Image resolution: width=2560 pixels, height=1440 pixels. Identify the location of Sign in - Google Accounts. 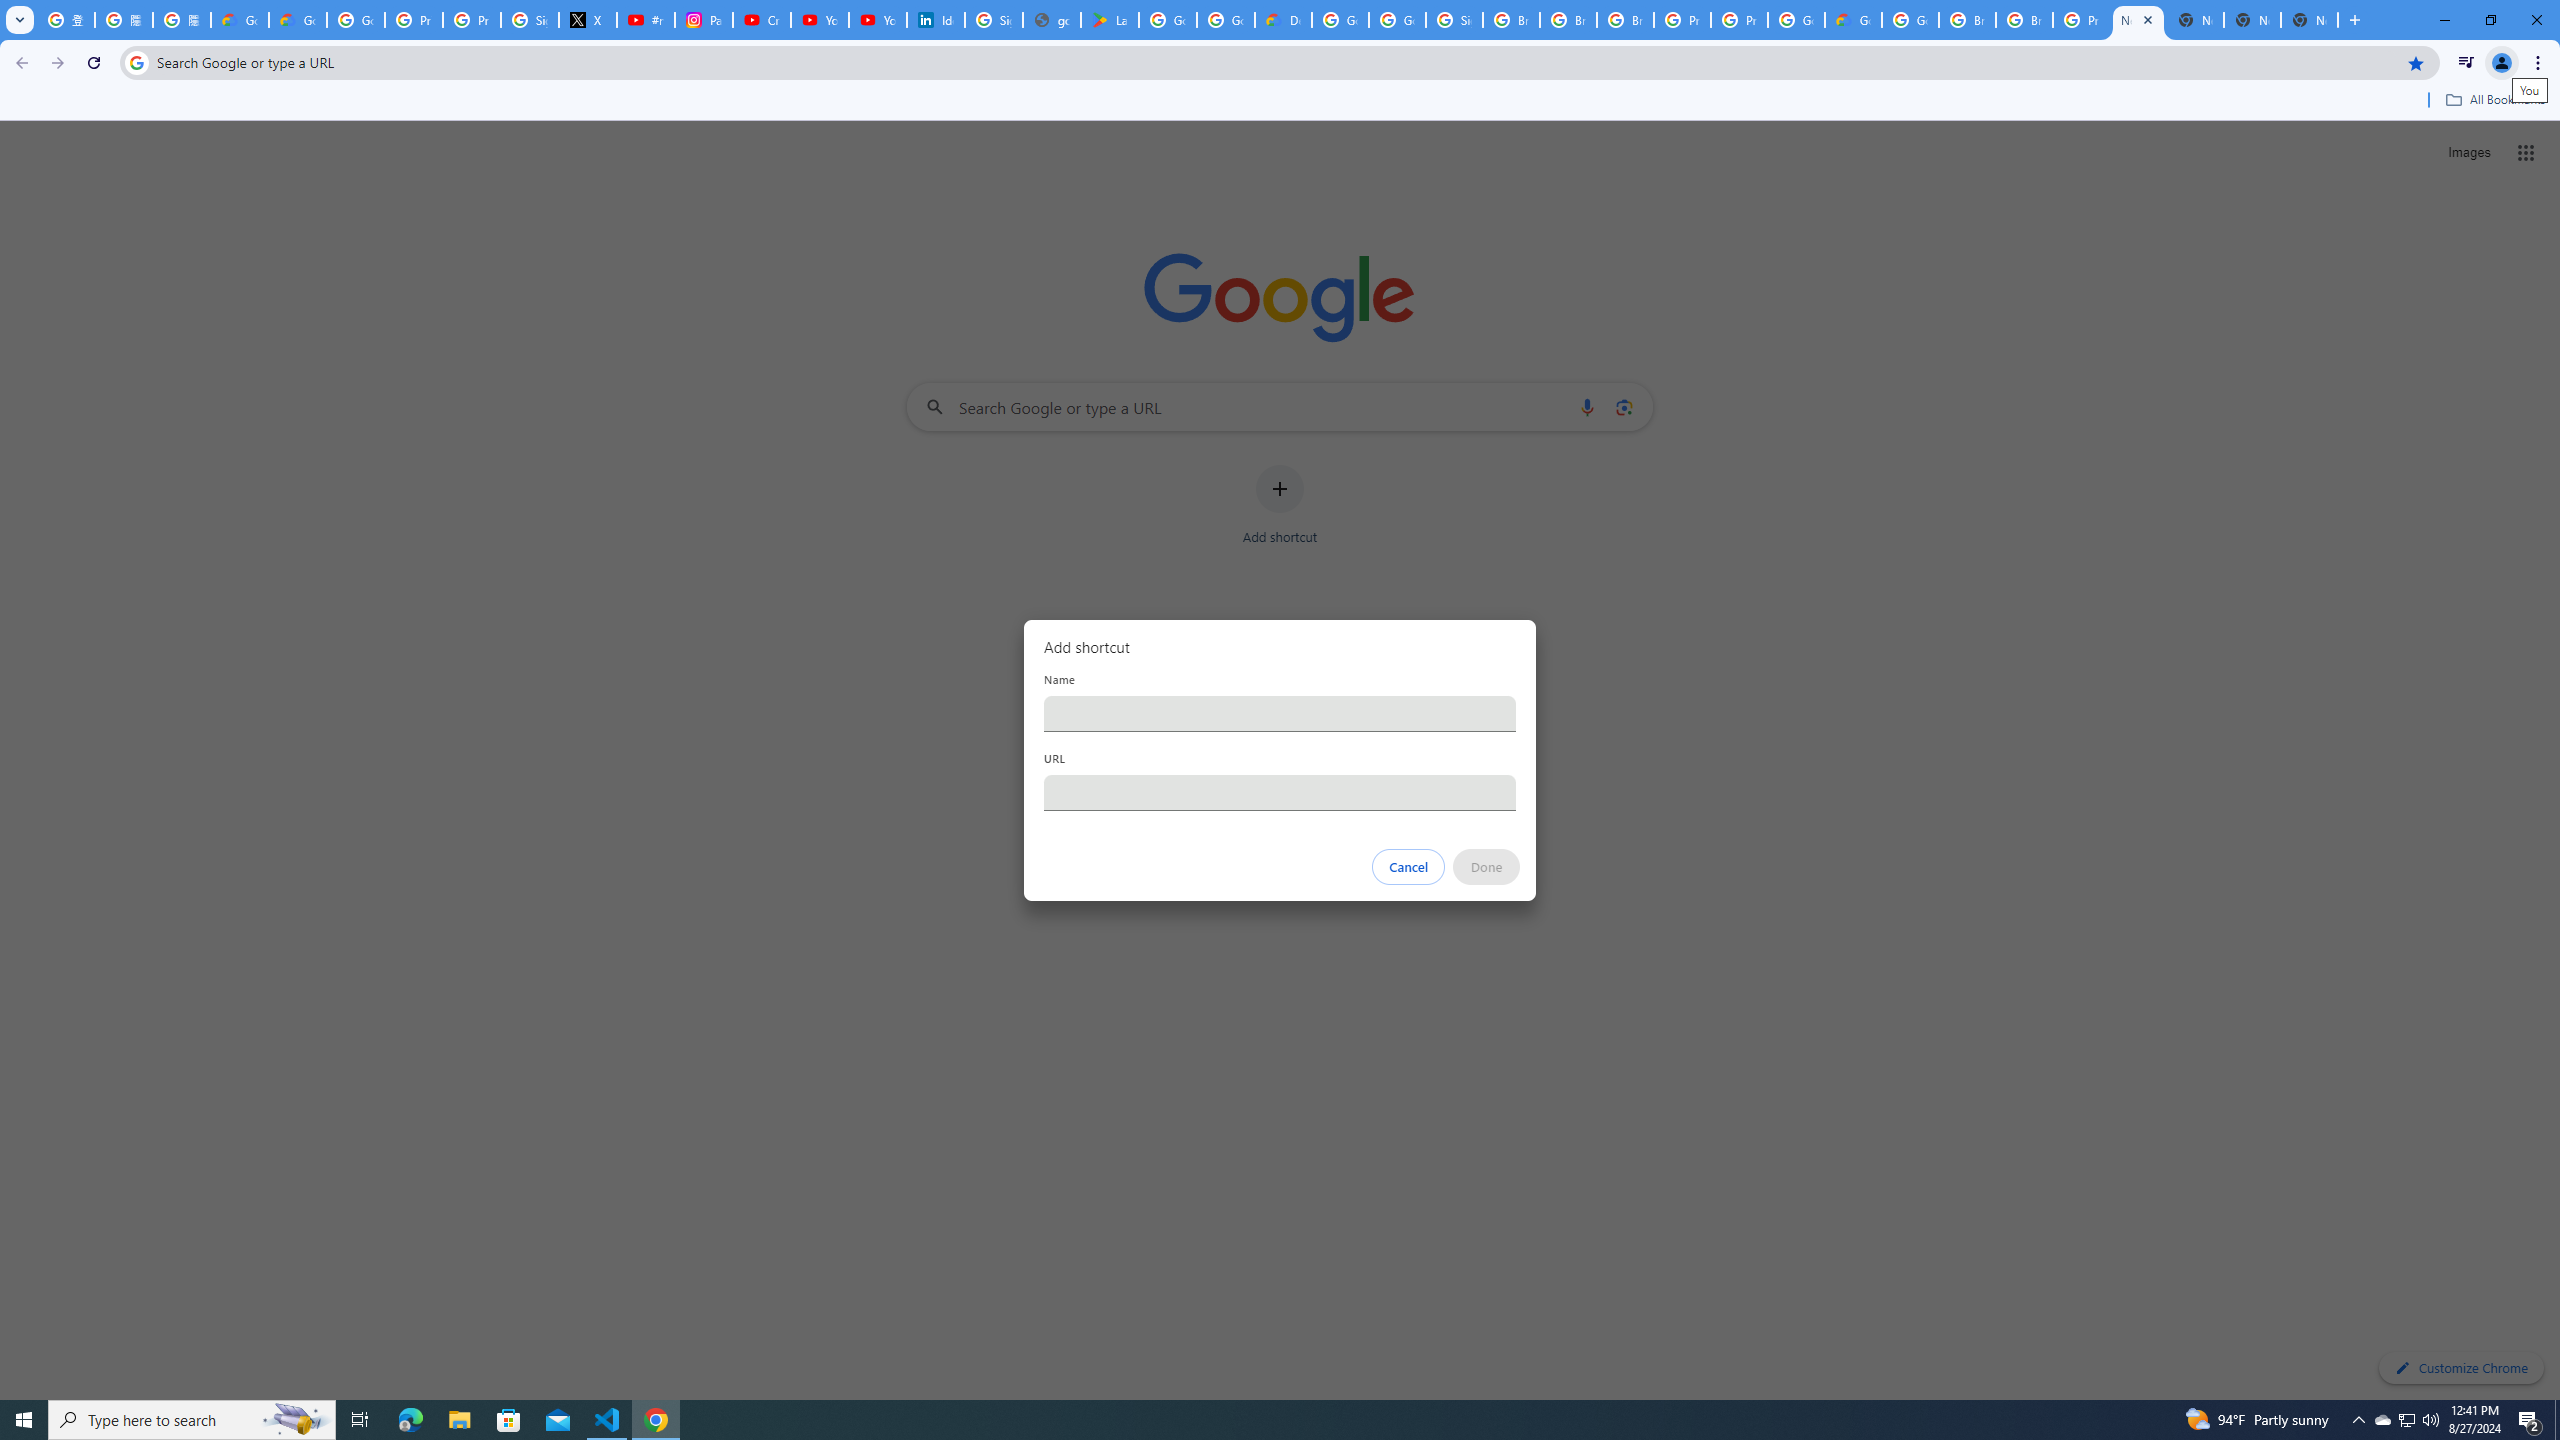
(530, 20).